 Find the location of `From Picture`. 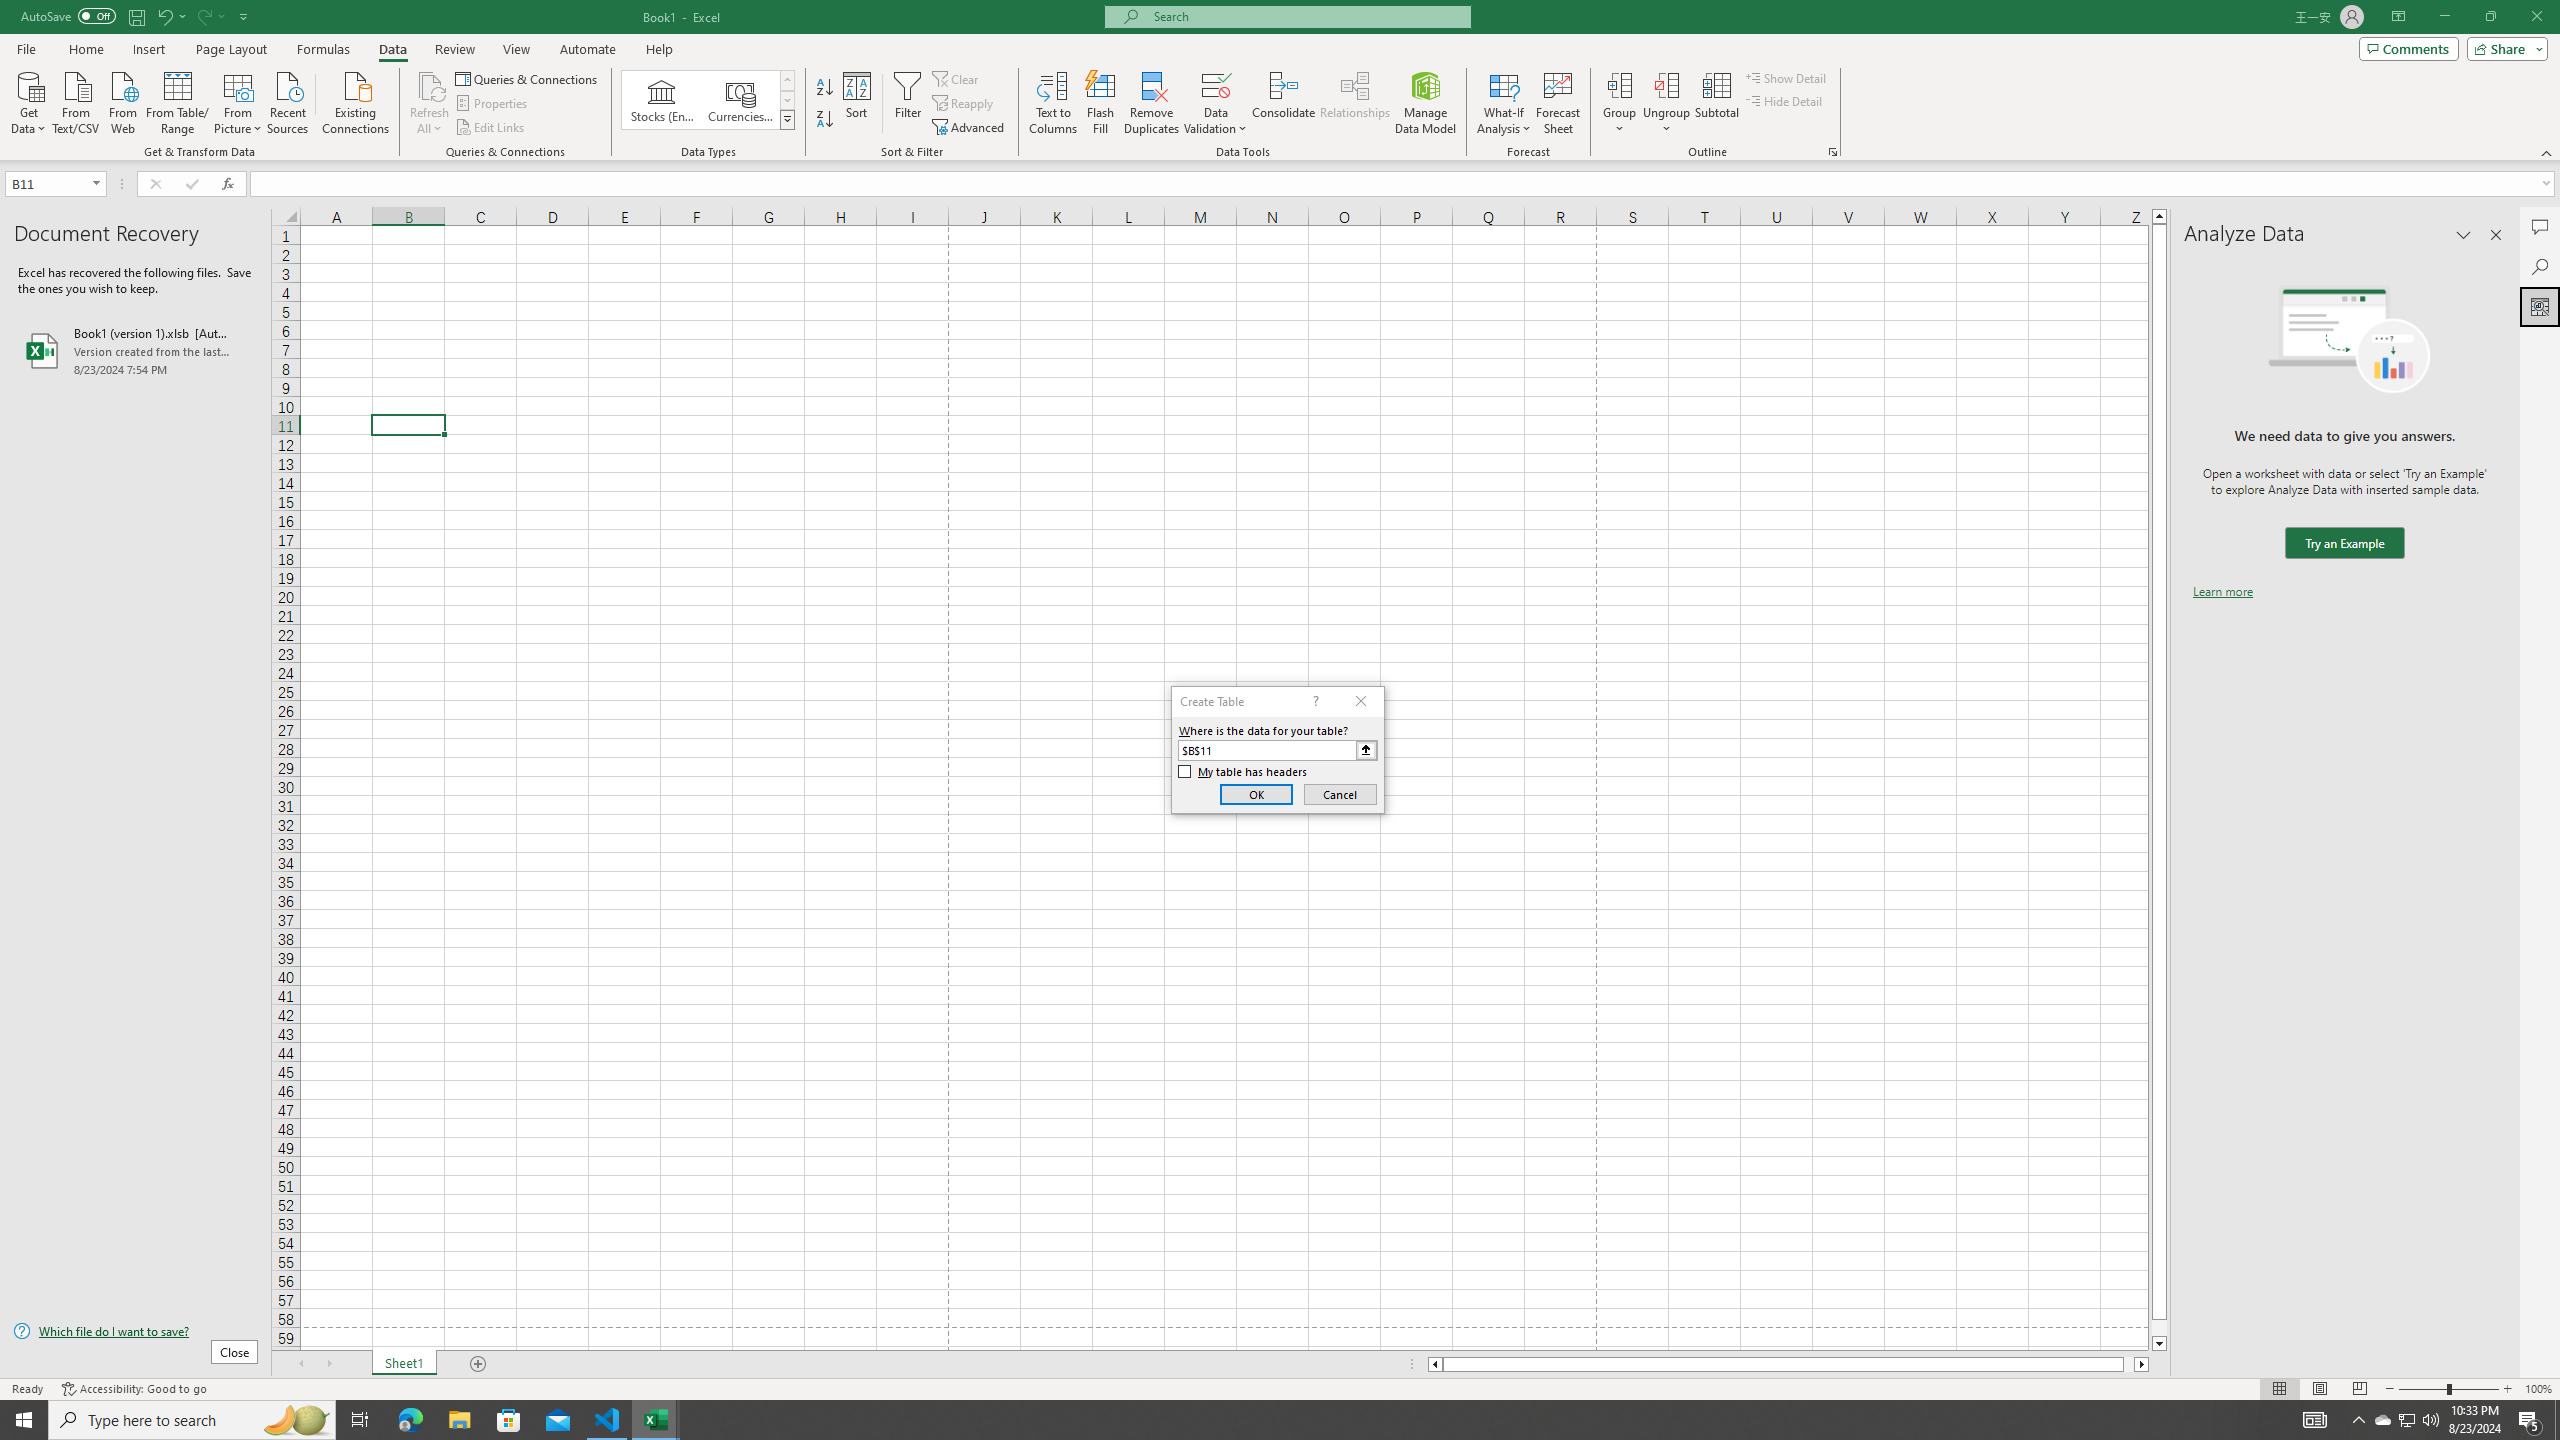

From Picture is located at coordinates (239, 101).